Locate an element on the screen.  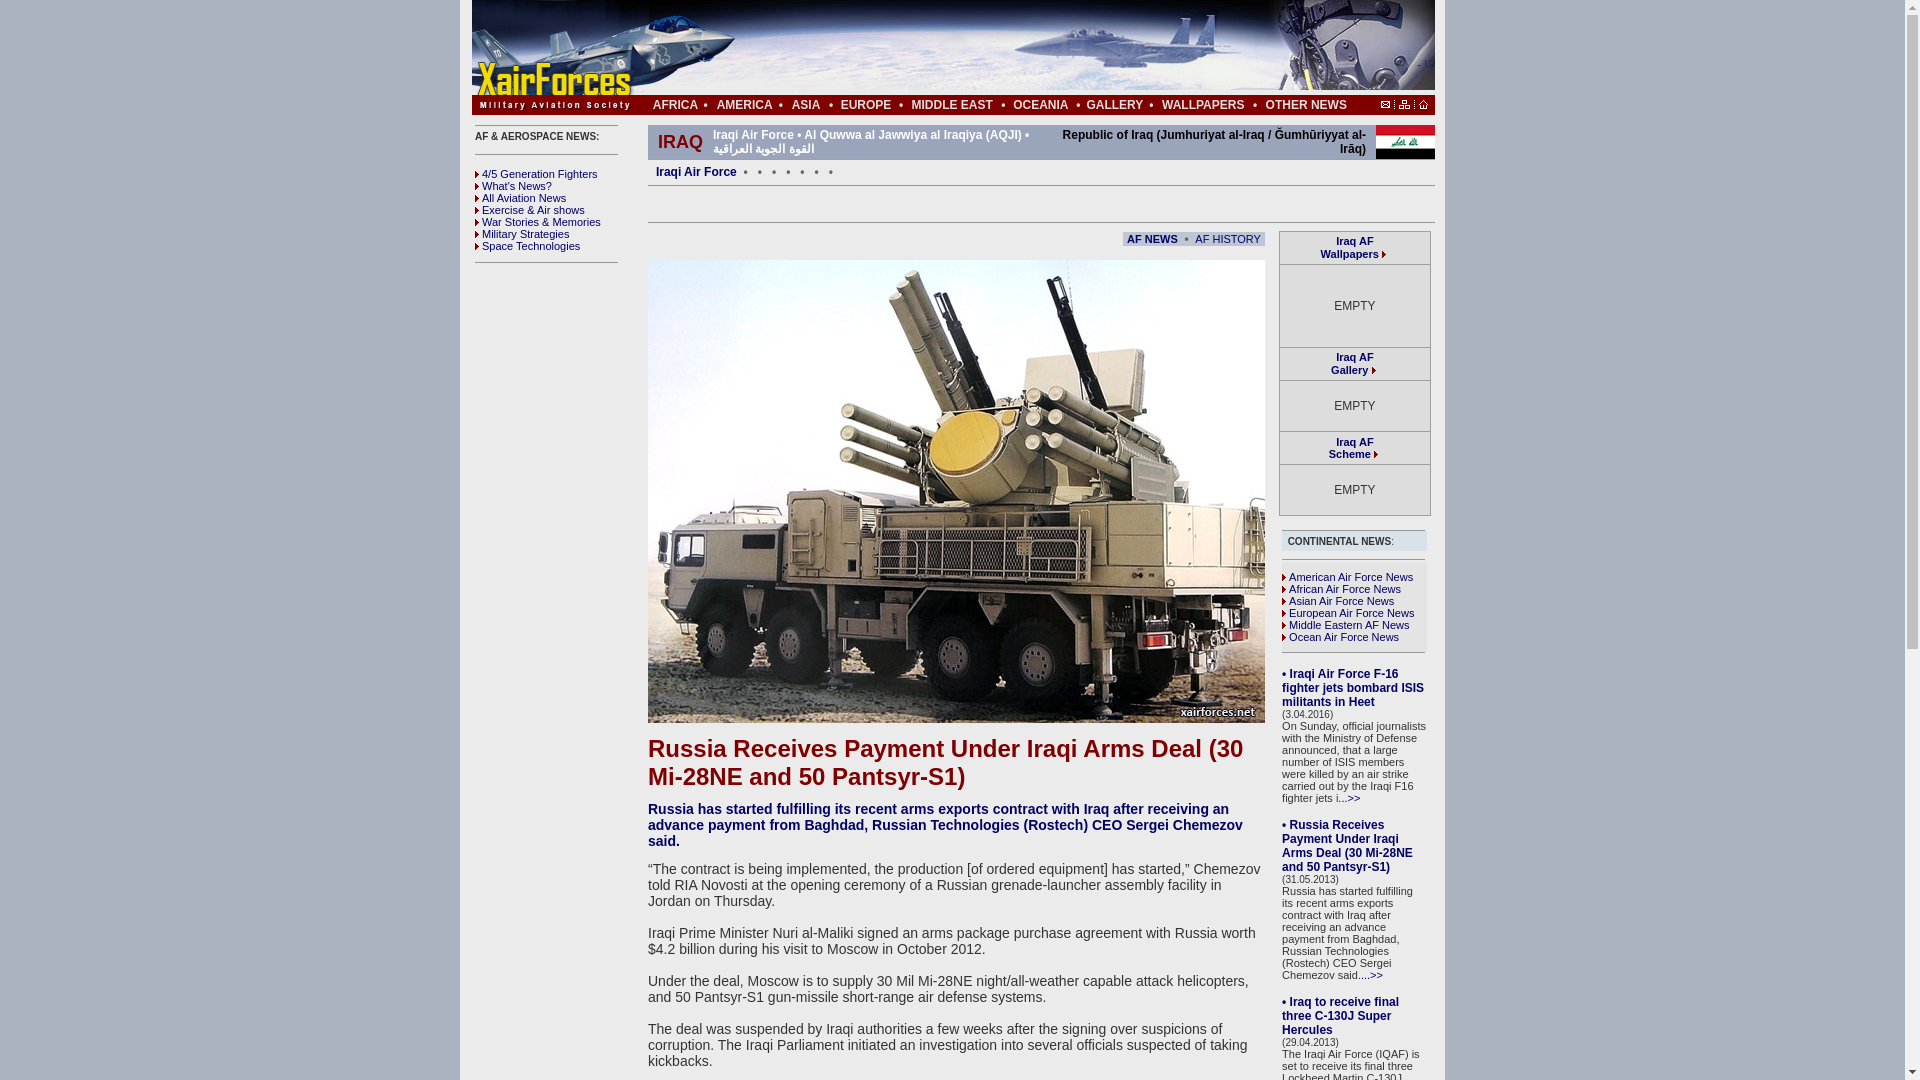
GALLERY is located at coordinates (1114, 105).